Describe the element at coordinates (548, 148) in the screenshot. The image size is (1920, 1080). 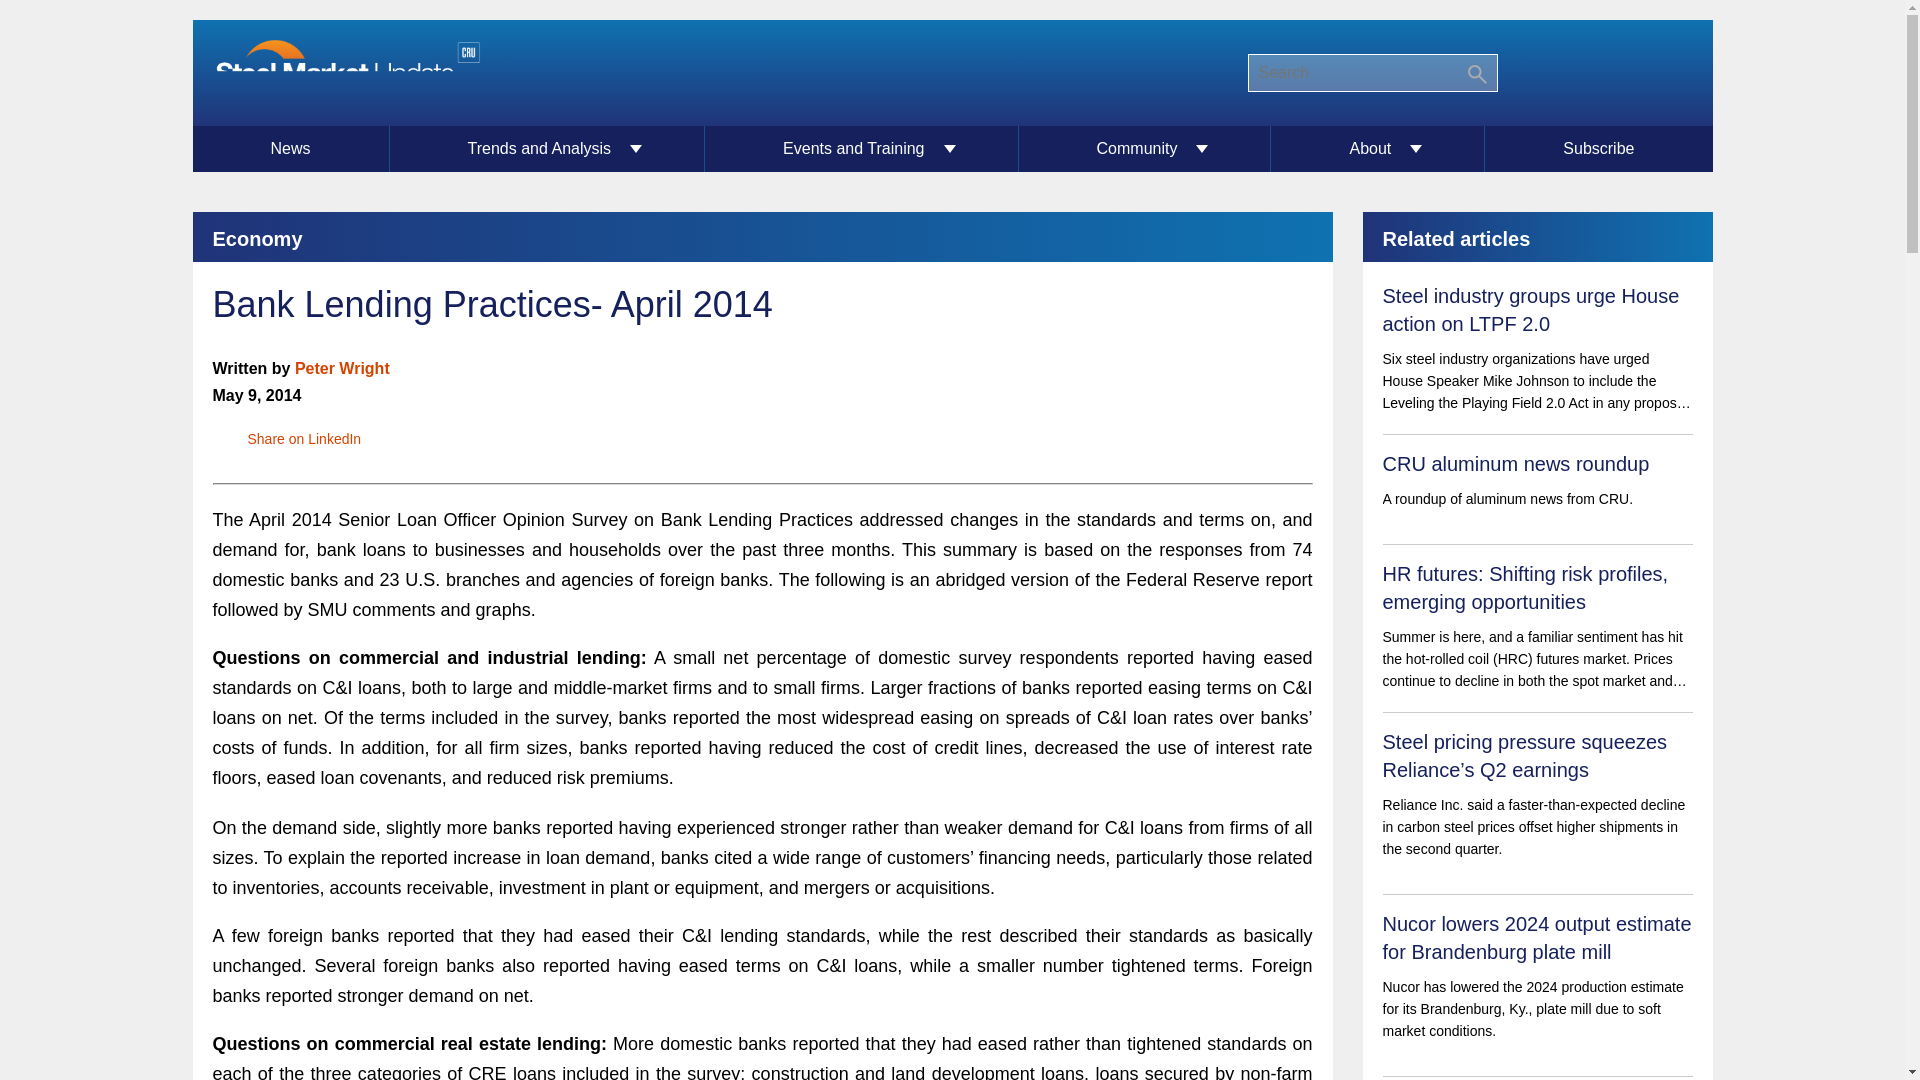
I see `Trends and Analysis` at that location.